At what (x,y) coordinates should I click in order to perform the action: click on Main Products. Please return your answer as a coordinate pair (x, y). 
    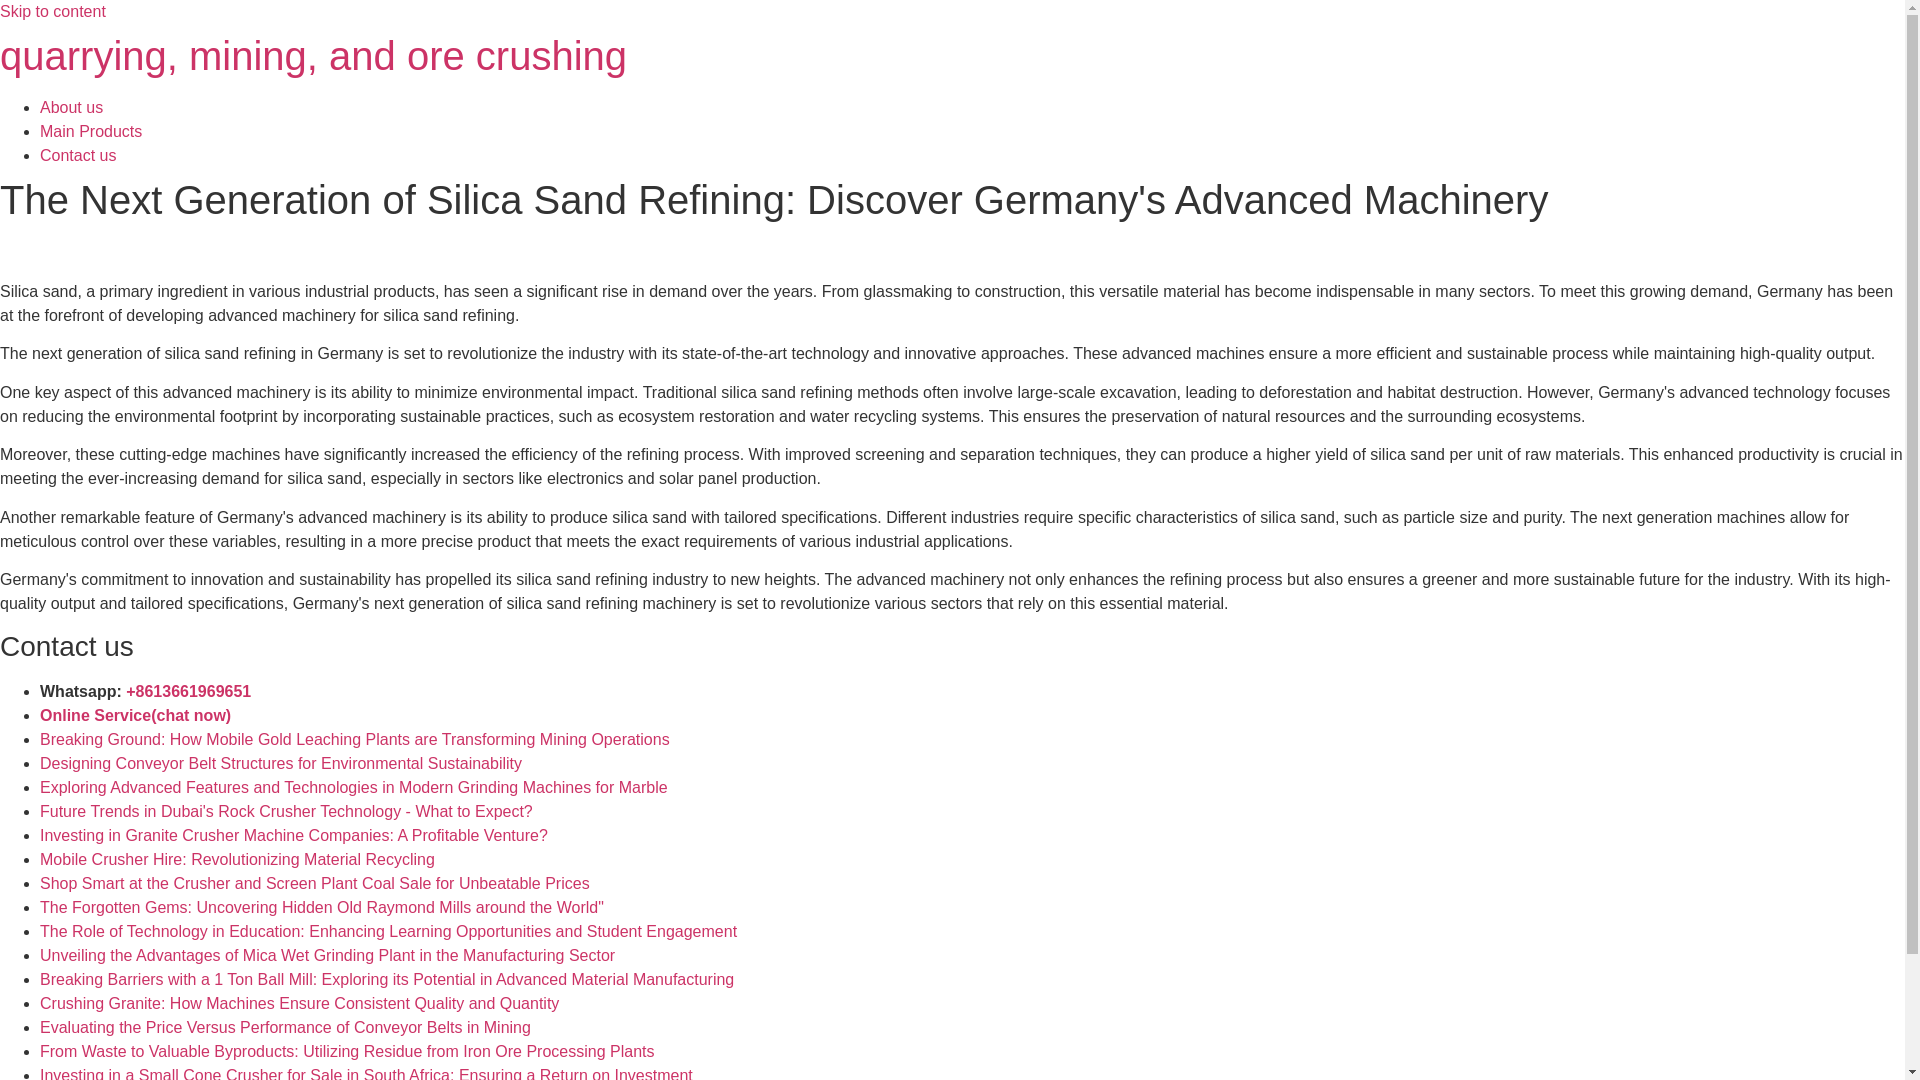
    Looking at the image, I should click on (91, 132).